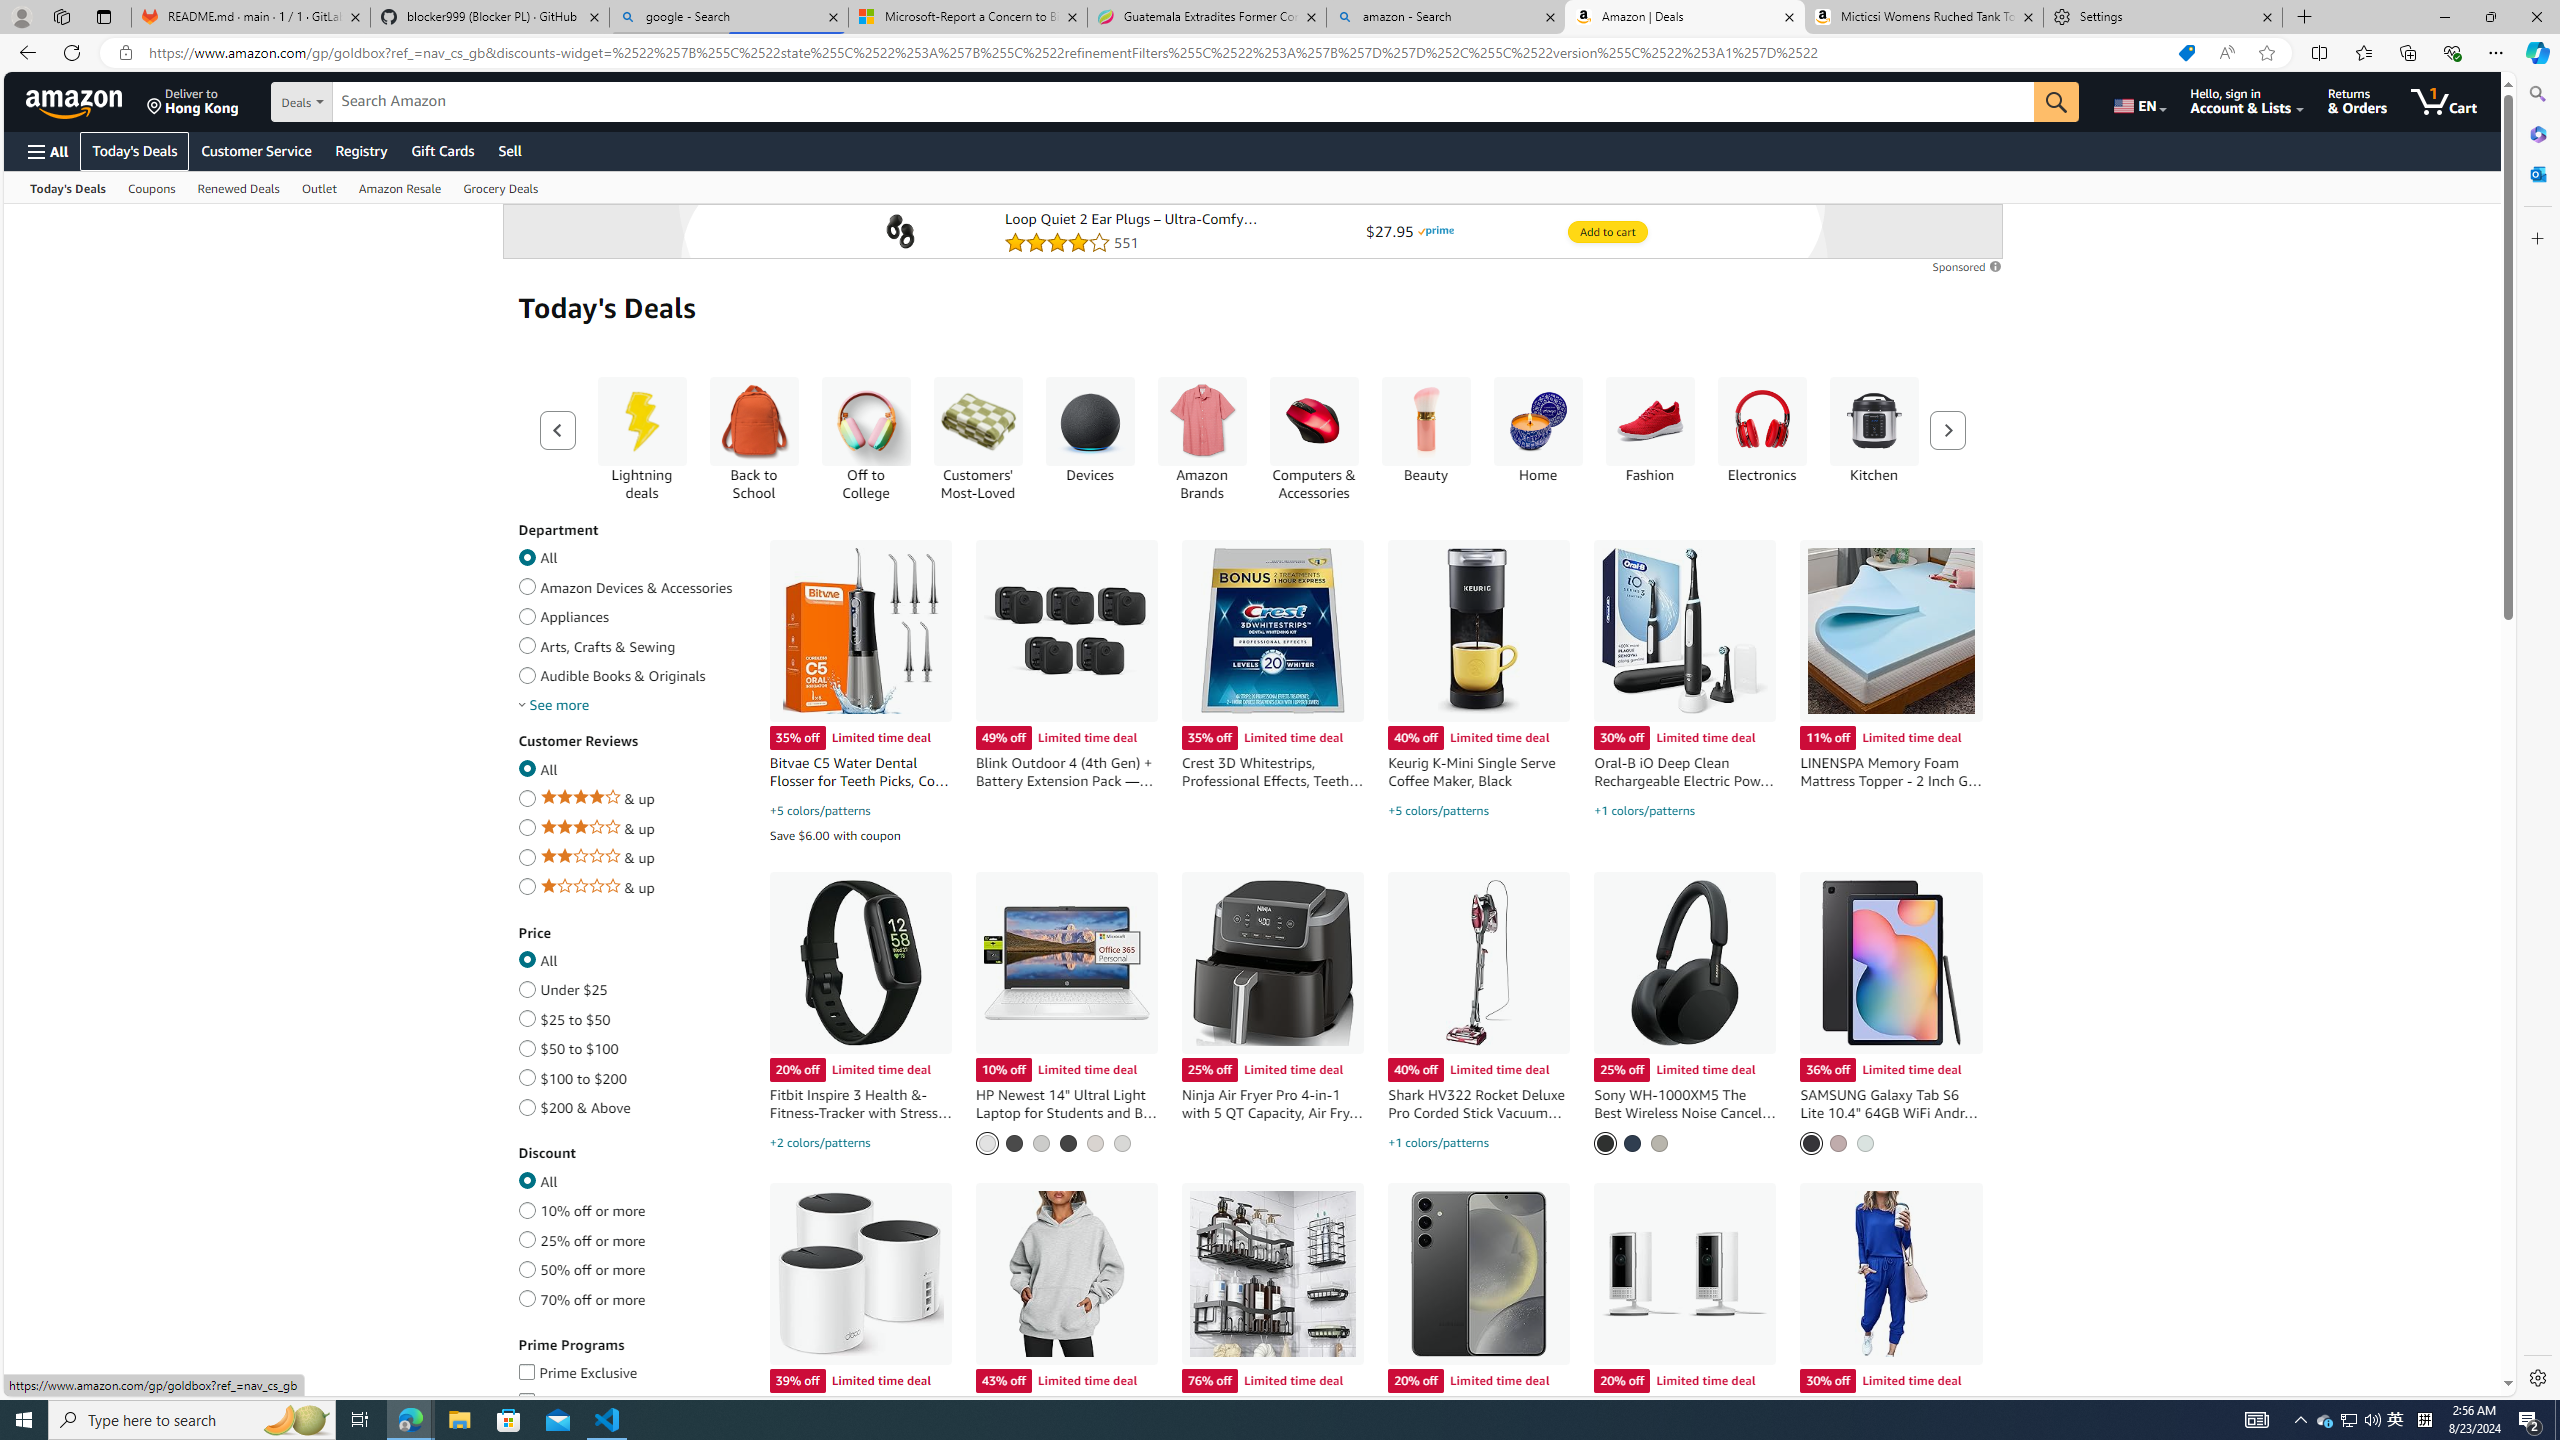 This screenshot has width=2560, height=1440. Describe the element at coordinates (1438, 810) in the screenshot. I see `+5 colors/patterns` at that location.